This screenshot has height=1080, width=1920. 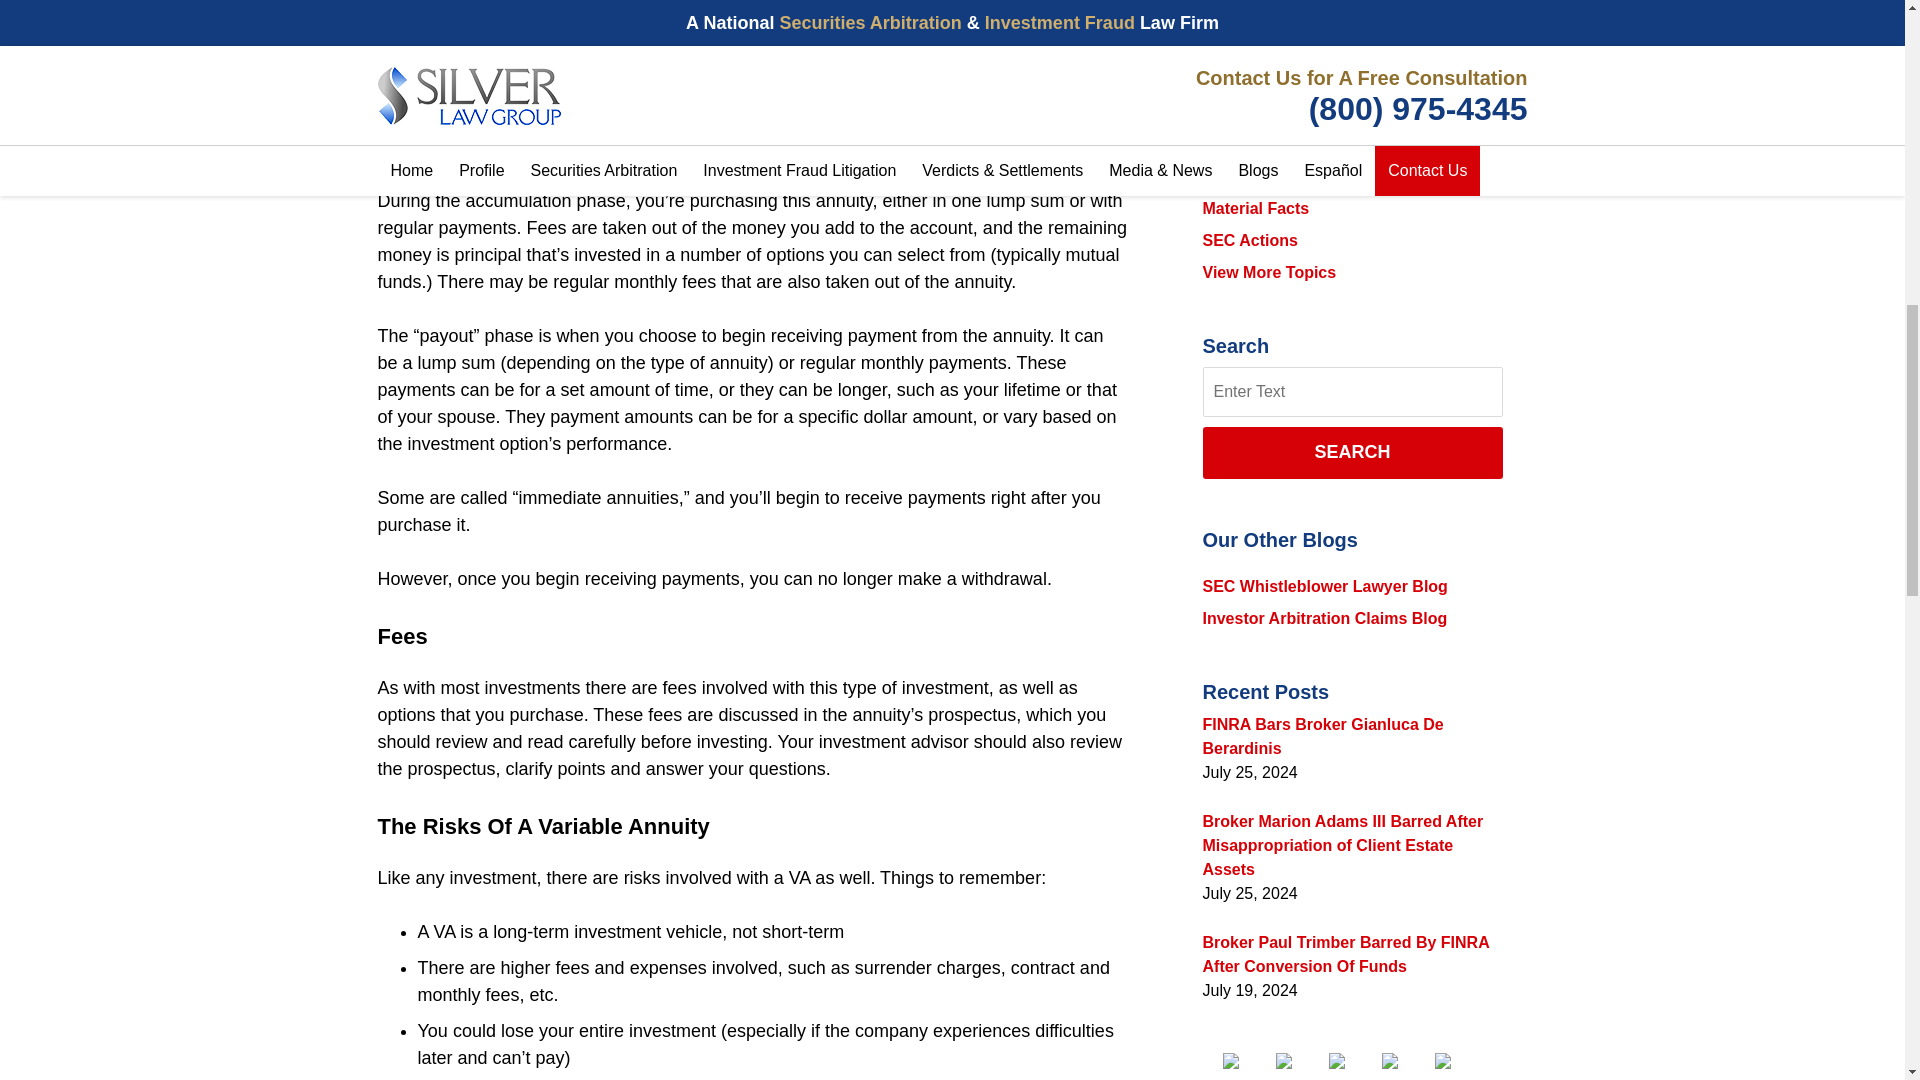 I want to click on Feed, so click(x=1458, y=1061).